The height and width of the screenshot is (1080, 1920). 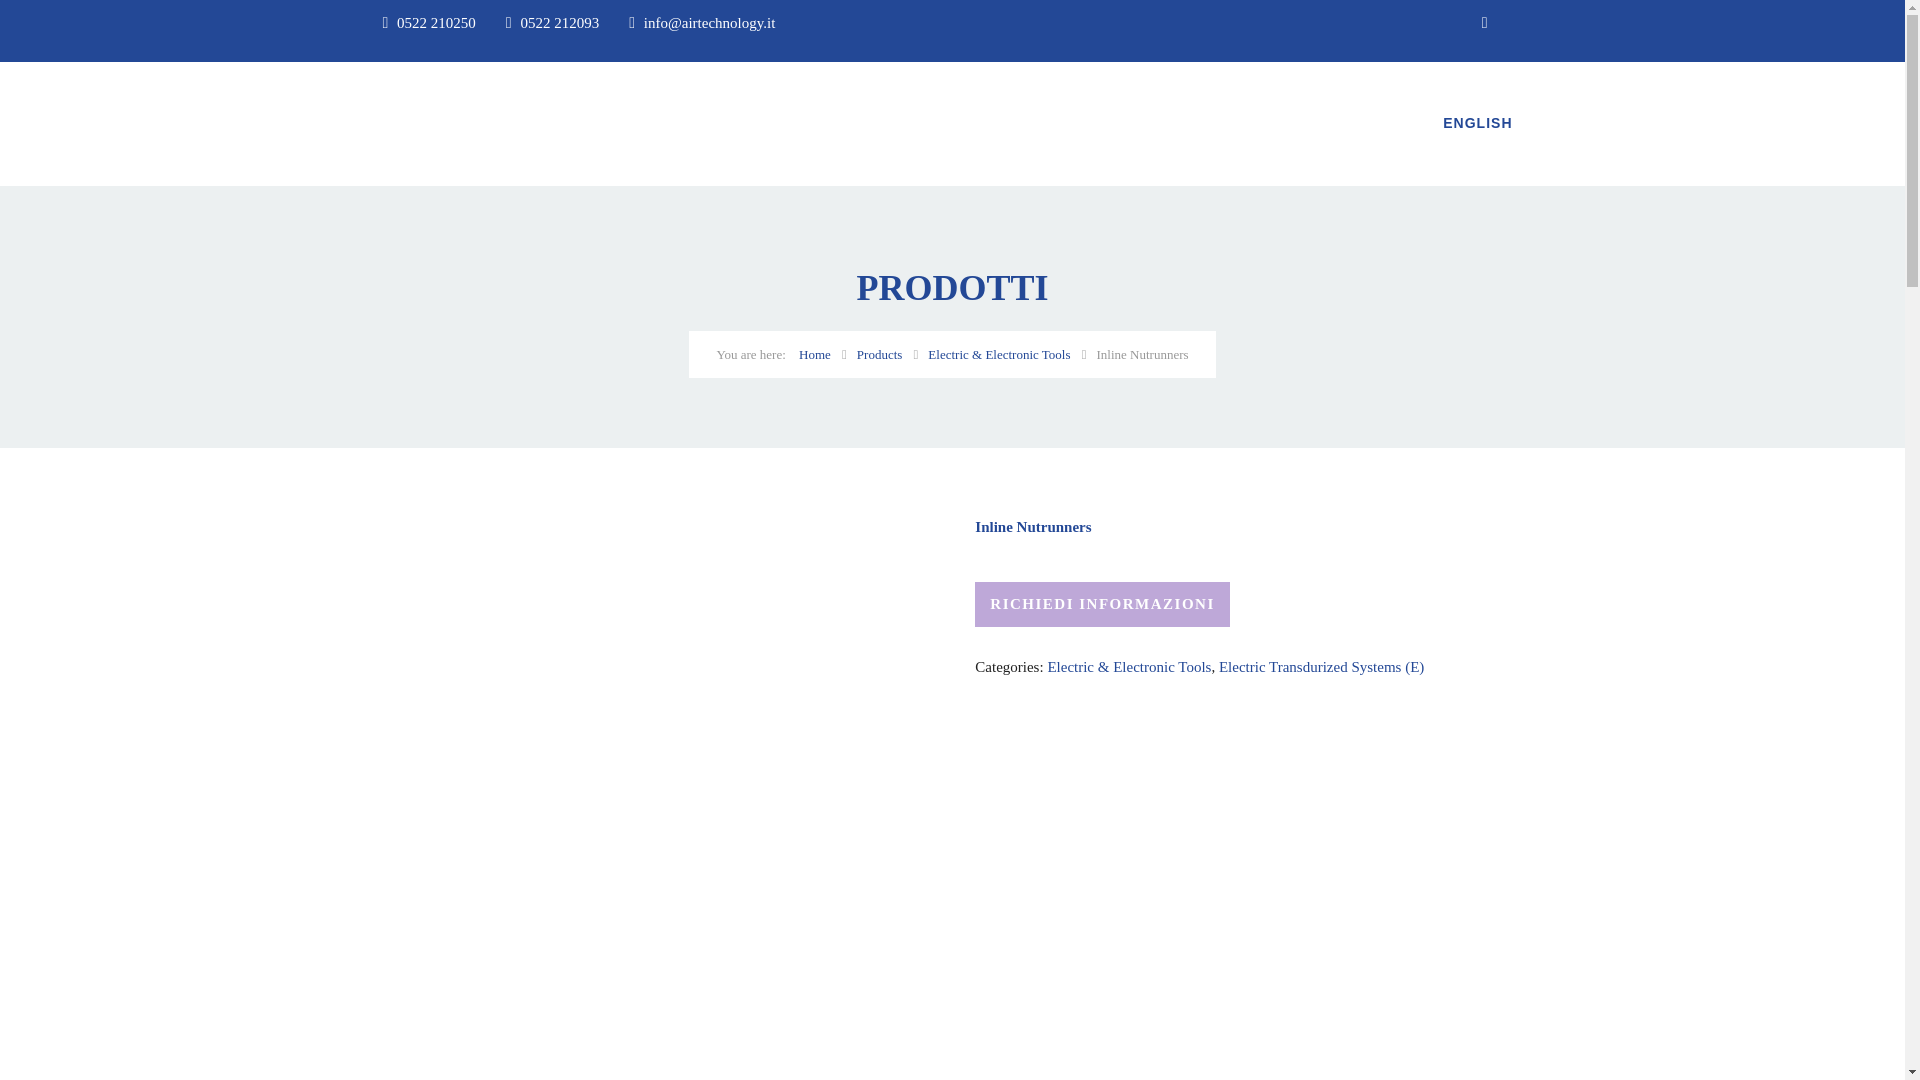 What do you see at coordinates (879, 354) in the screenshot?
I see `Products` at bounding box center [879, 354].